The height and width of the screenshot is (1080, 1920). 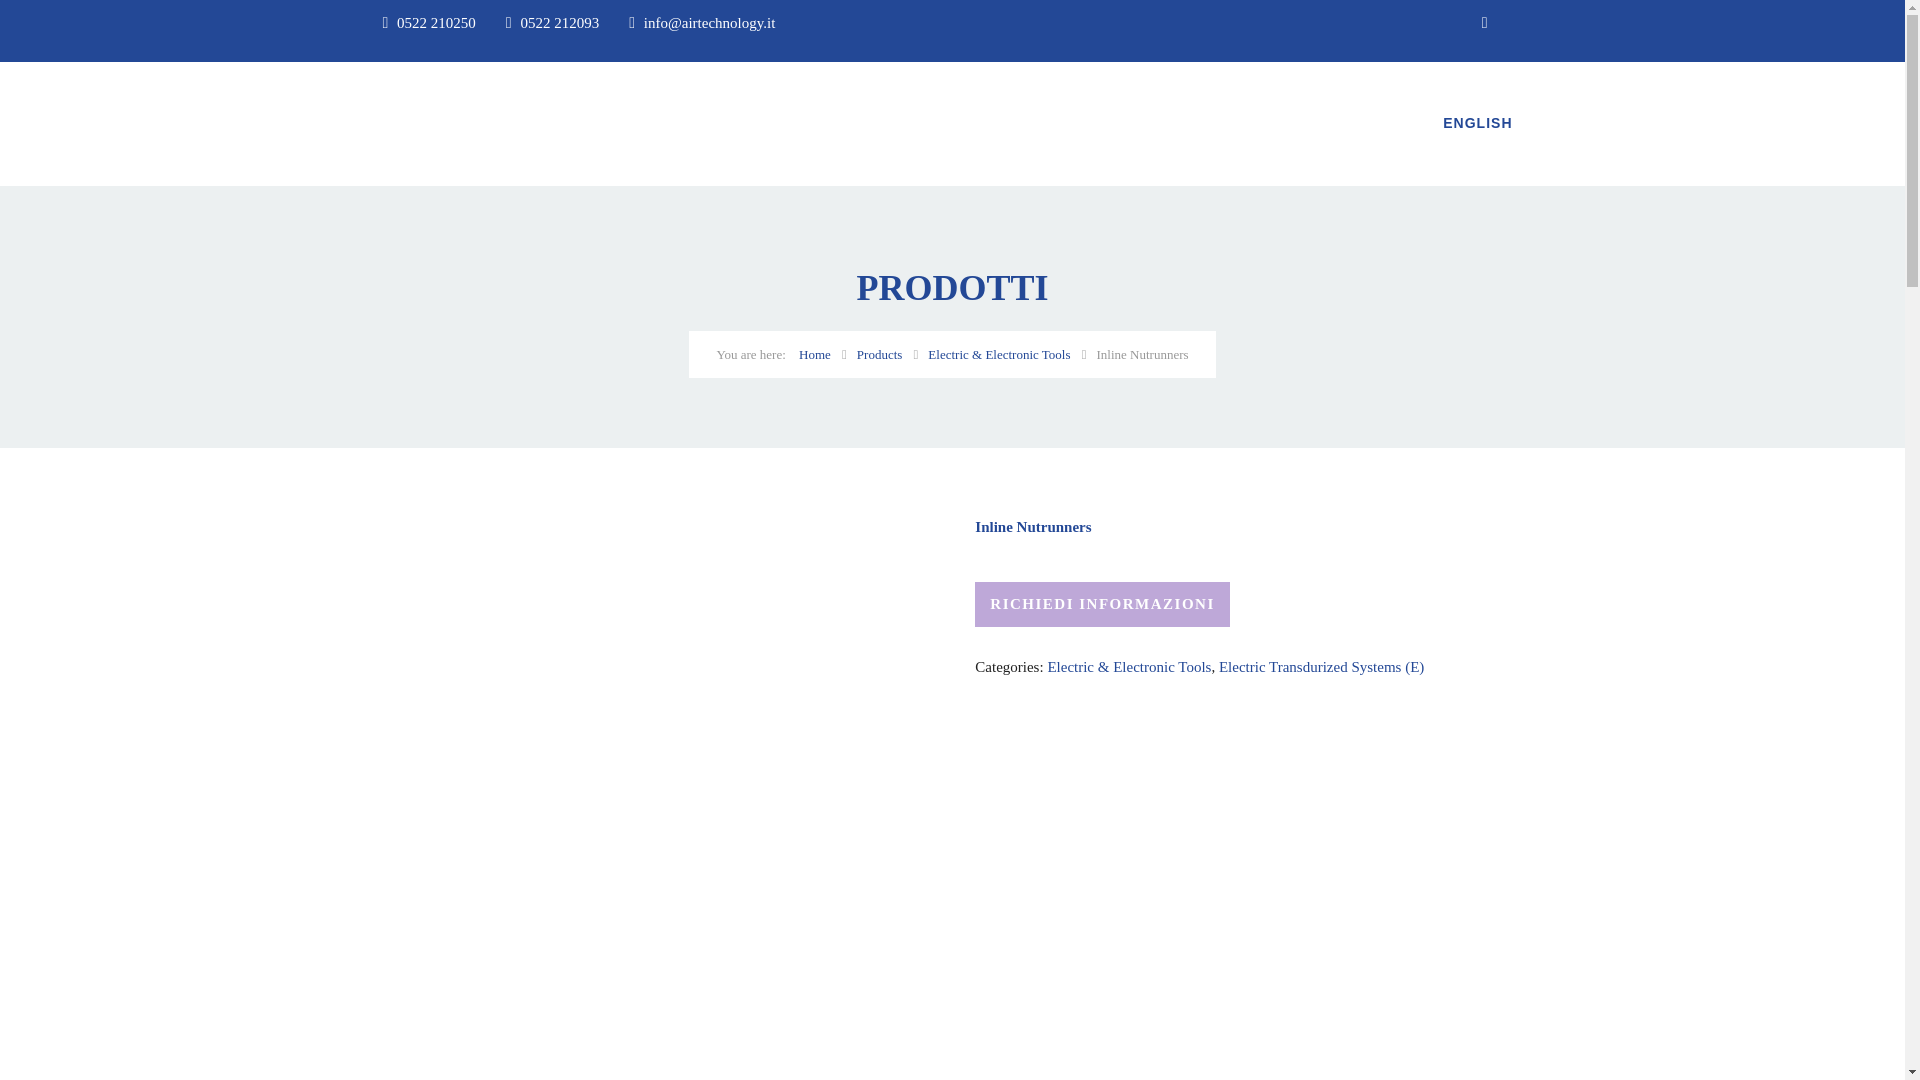 What do you see at coordinates (879, 354) in the screenshot?
I see `Products` at bounding box center [879, 354].